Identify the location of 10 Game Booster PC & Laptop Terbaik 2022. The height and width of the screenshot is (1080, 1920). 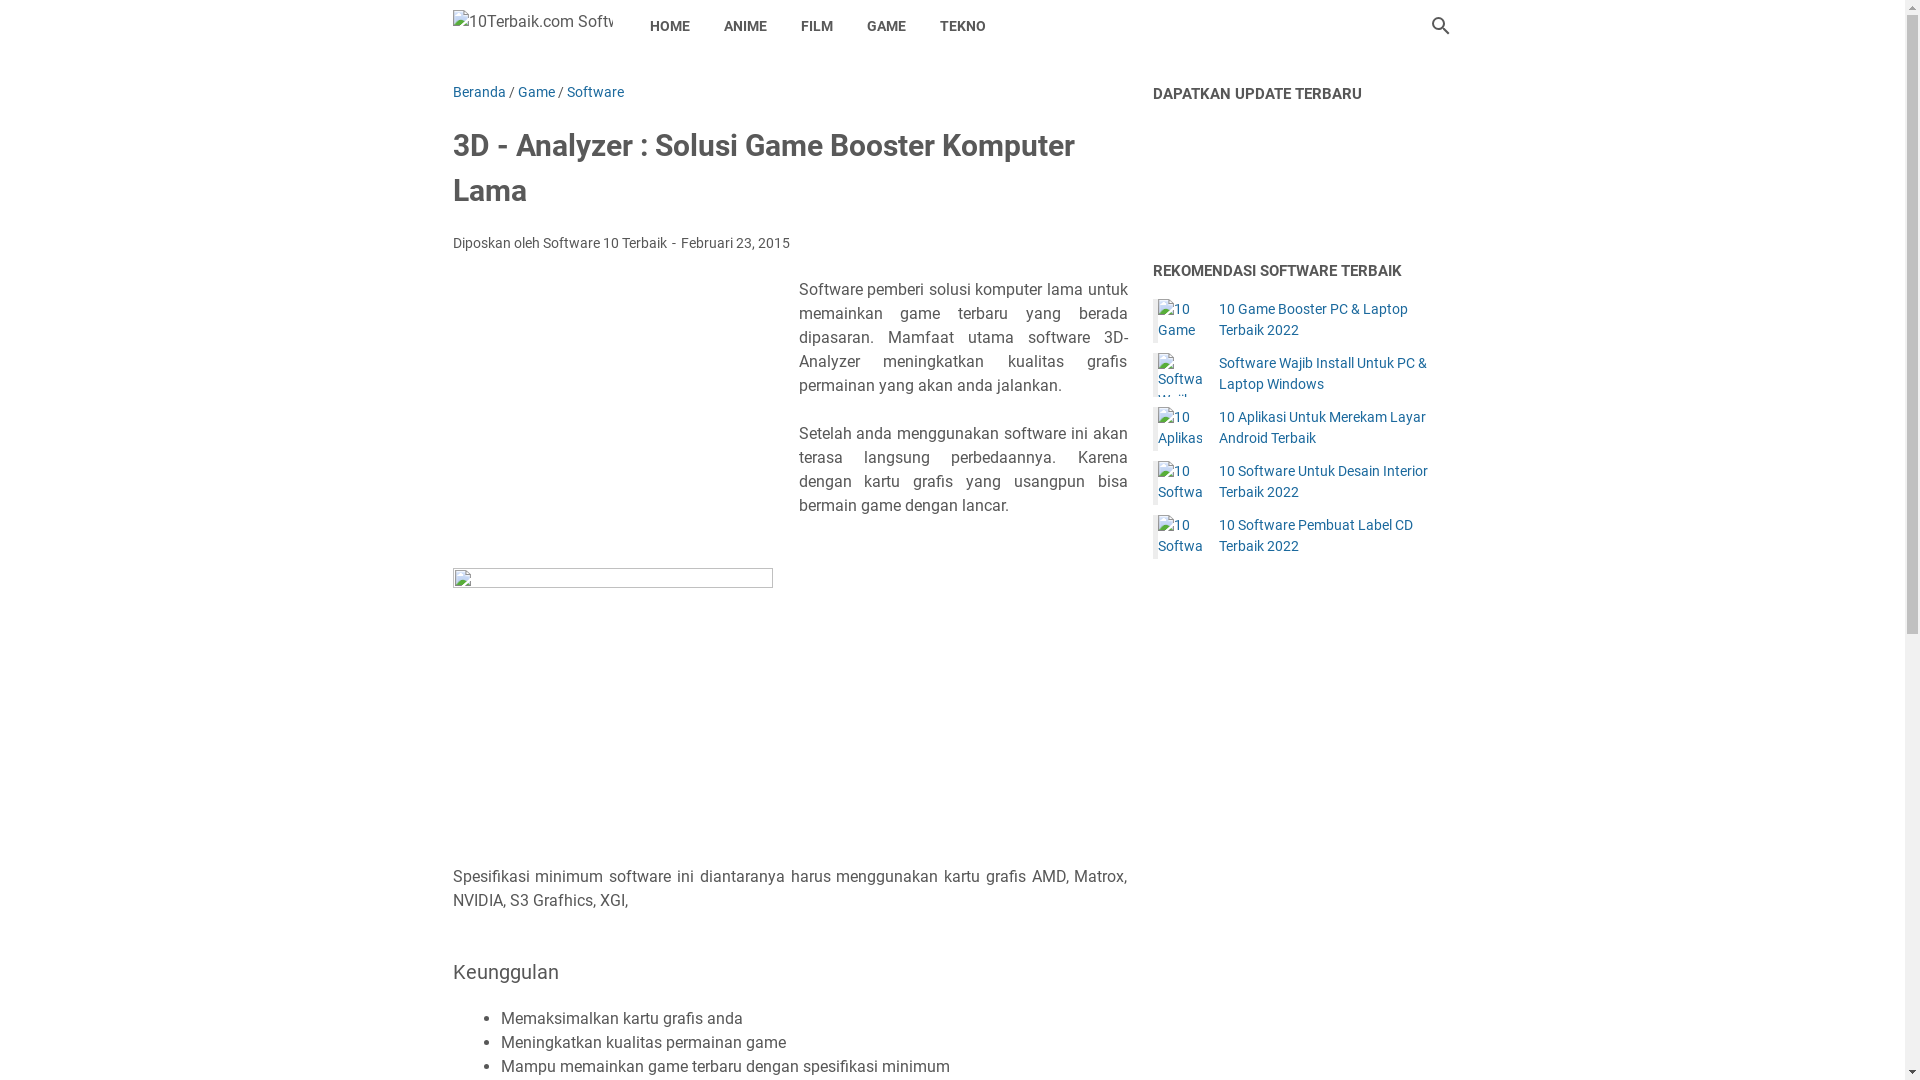
(1180, 321).